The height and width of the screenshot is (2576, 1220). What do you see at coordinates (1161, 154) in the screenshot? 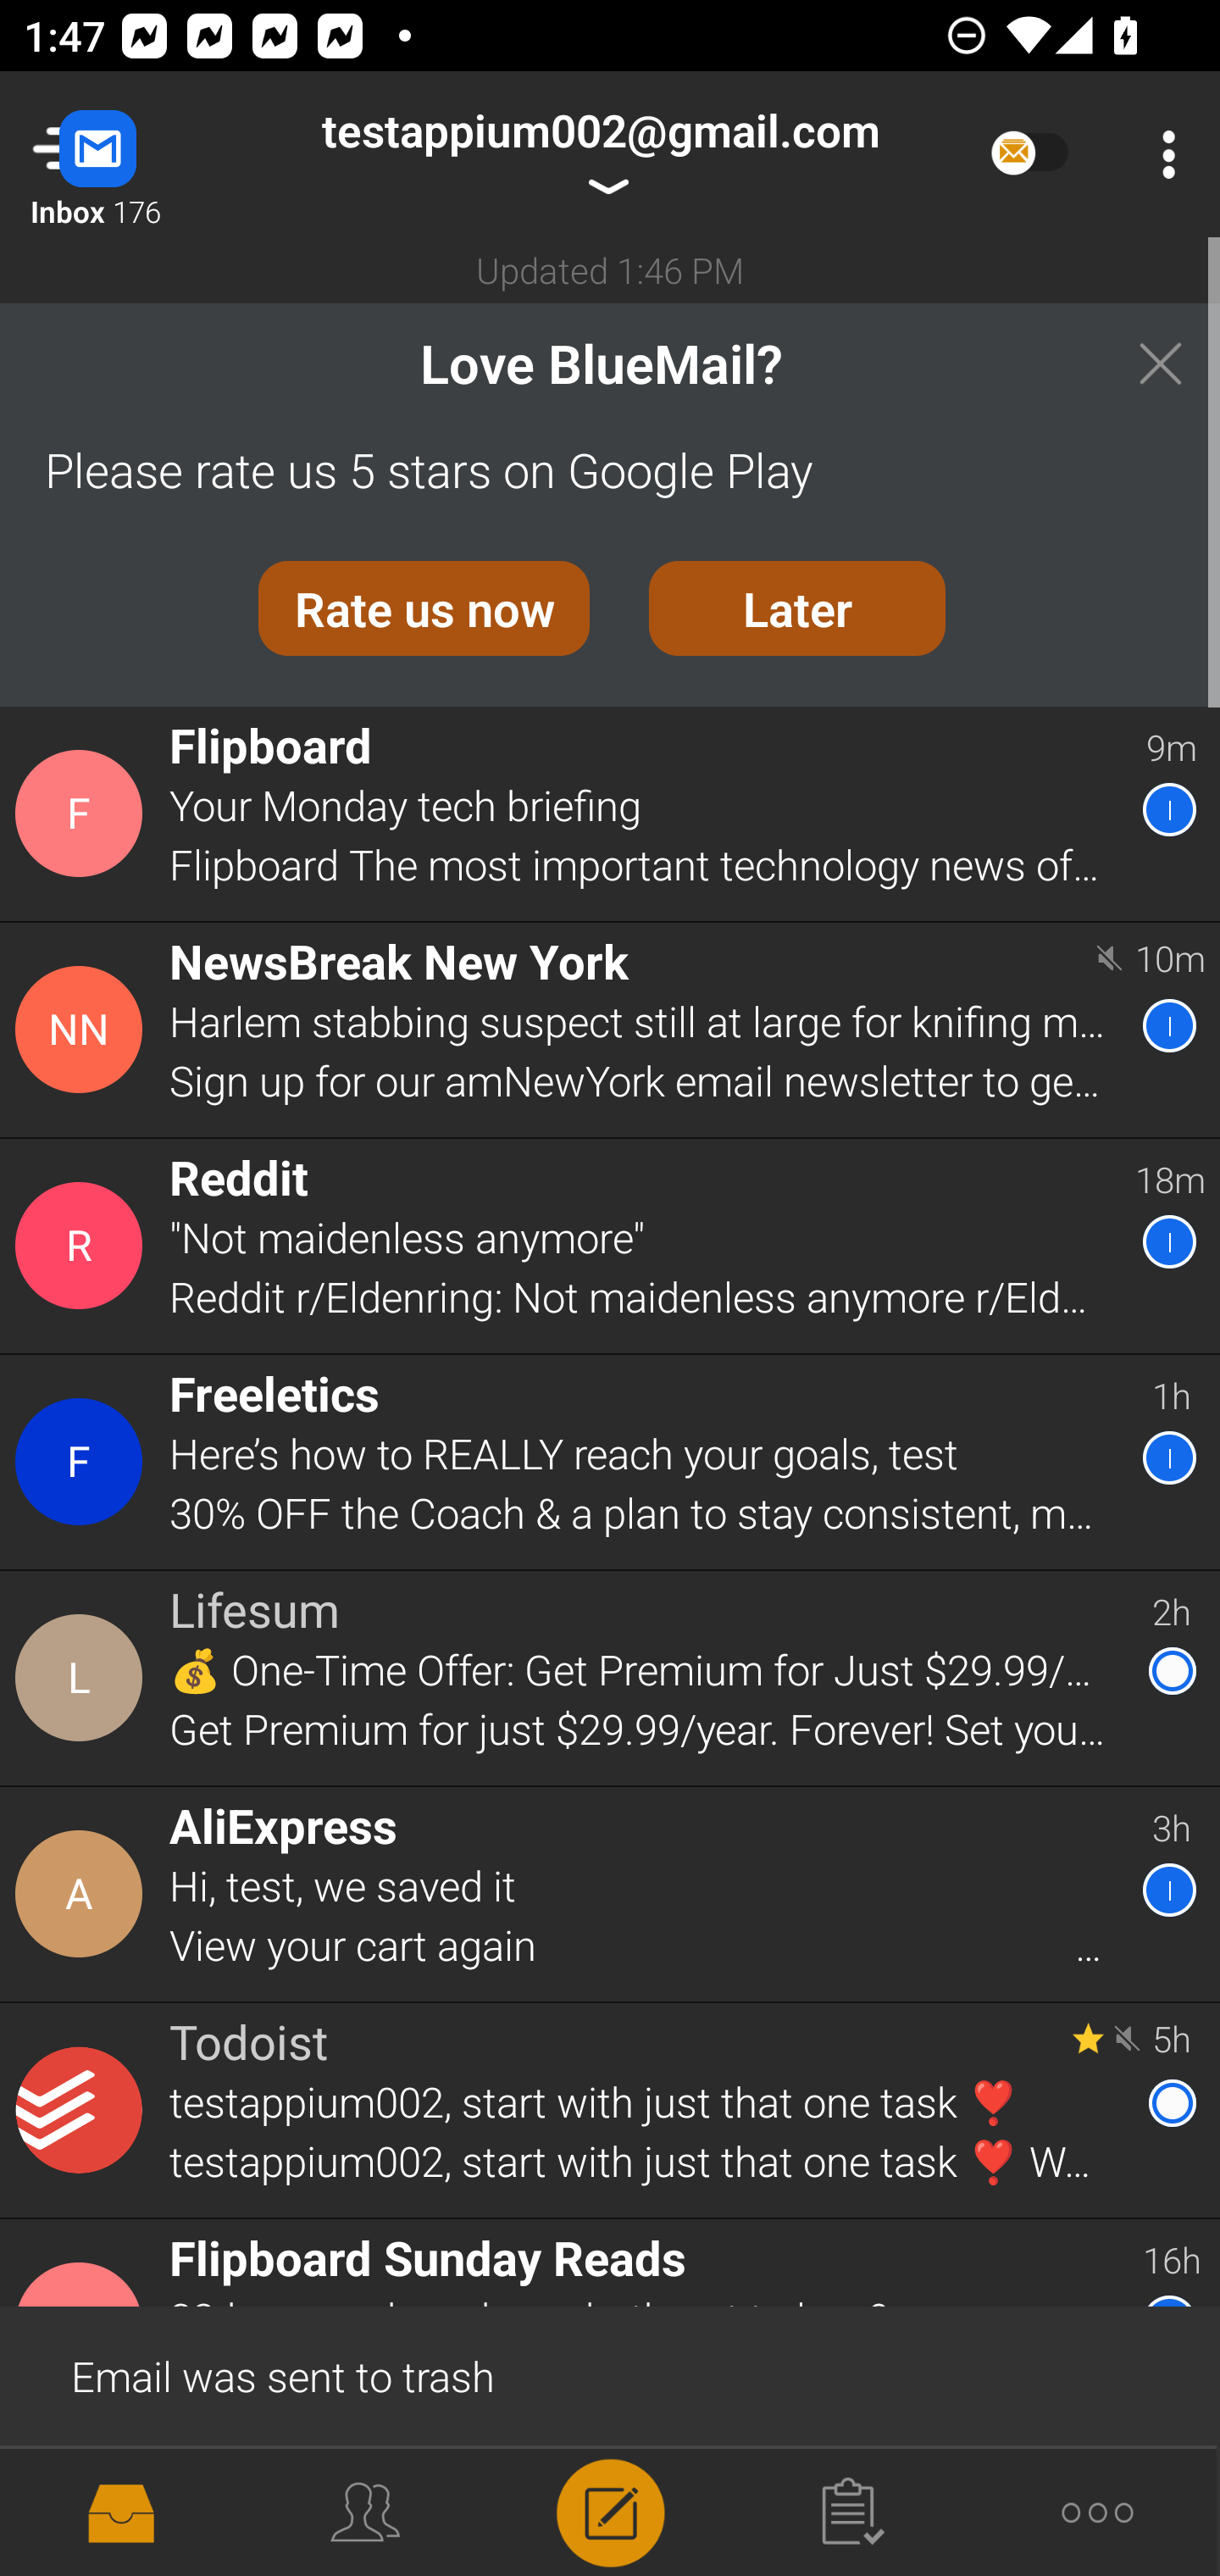
I see `More Options` at bounding box center [1161, 154].